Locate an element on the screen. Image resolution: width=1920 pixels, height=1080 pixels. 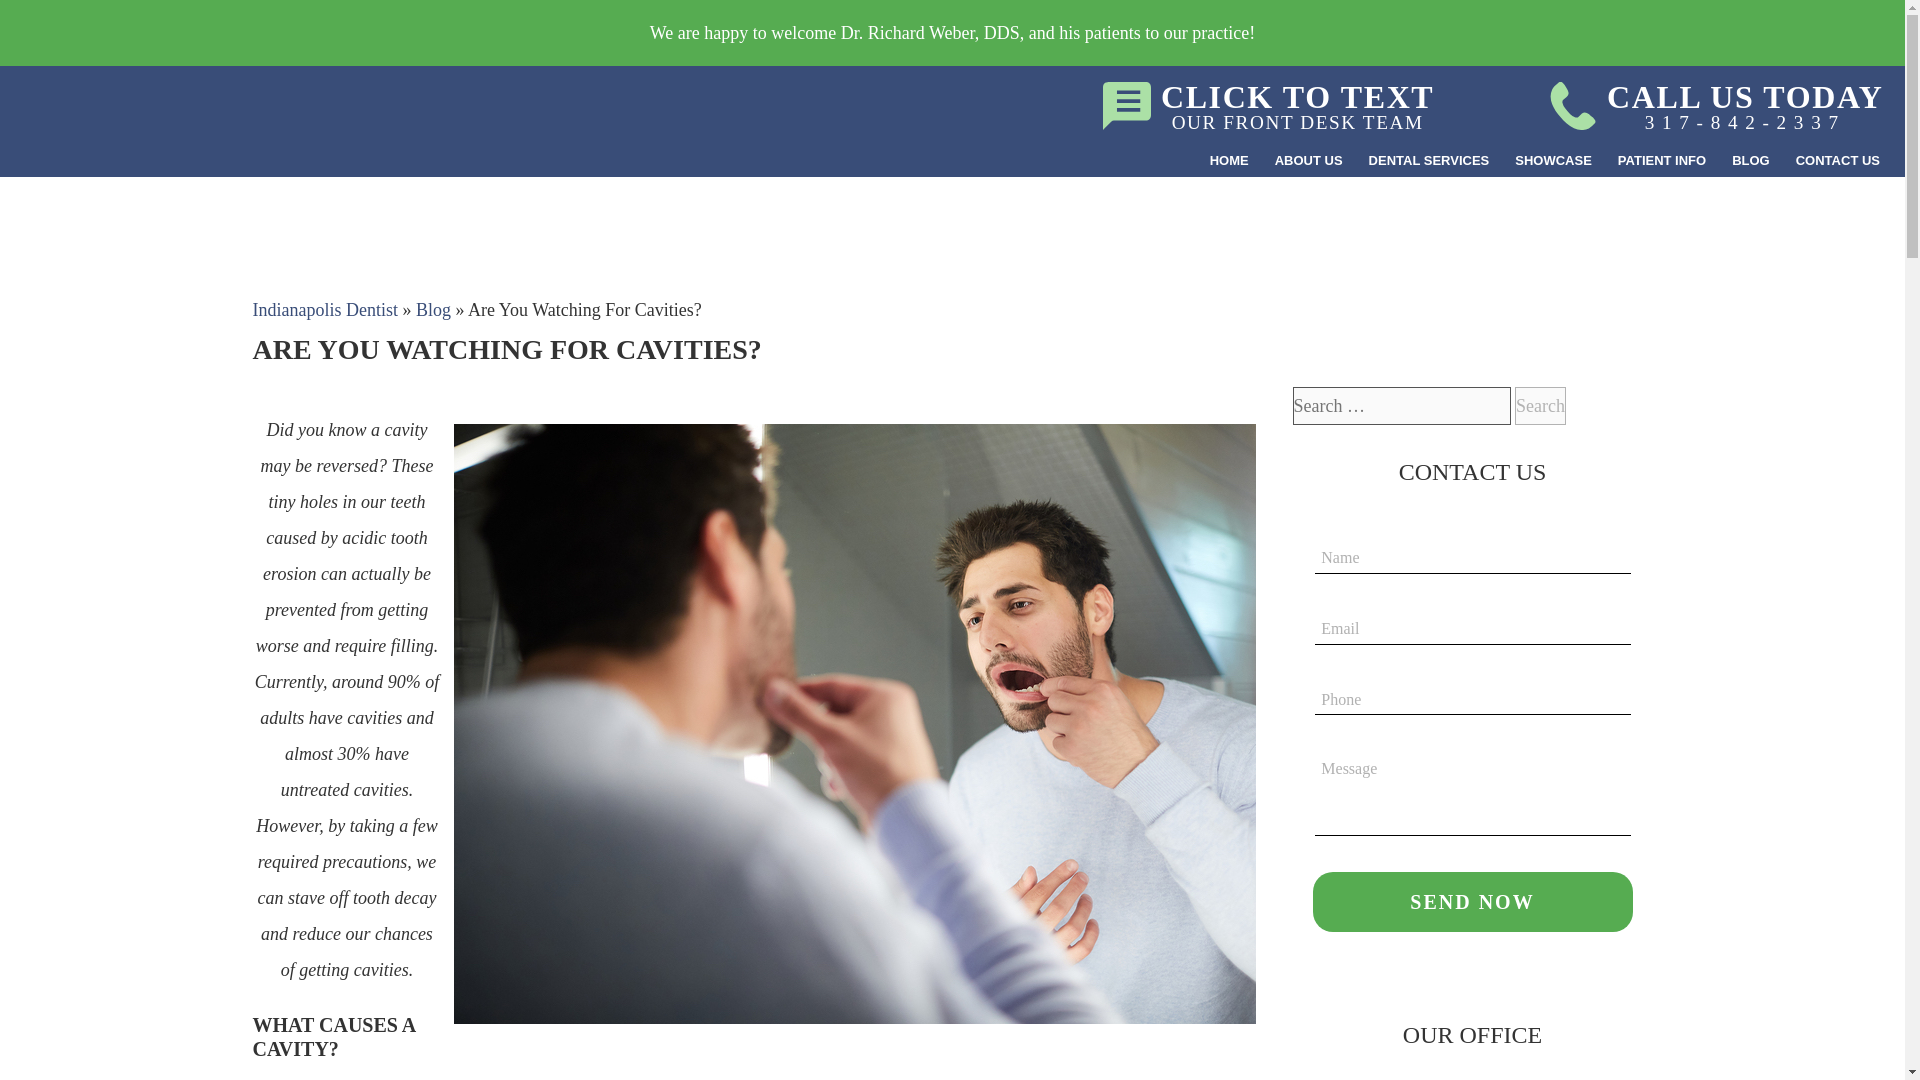
Search is located at coordinates (1540, 406).